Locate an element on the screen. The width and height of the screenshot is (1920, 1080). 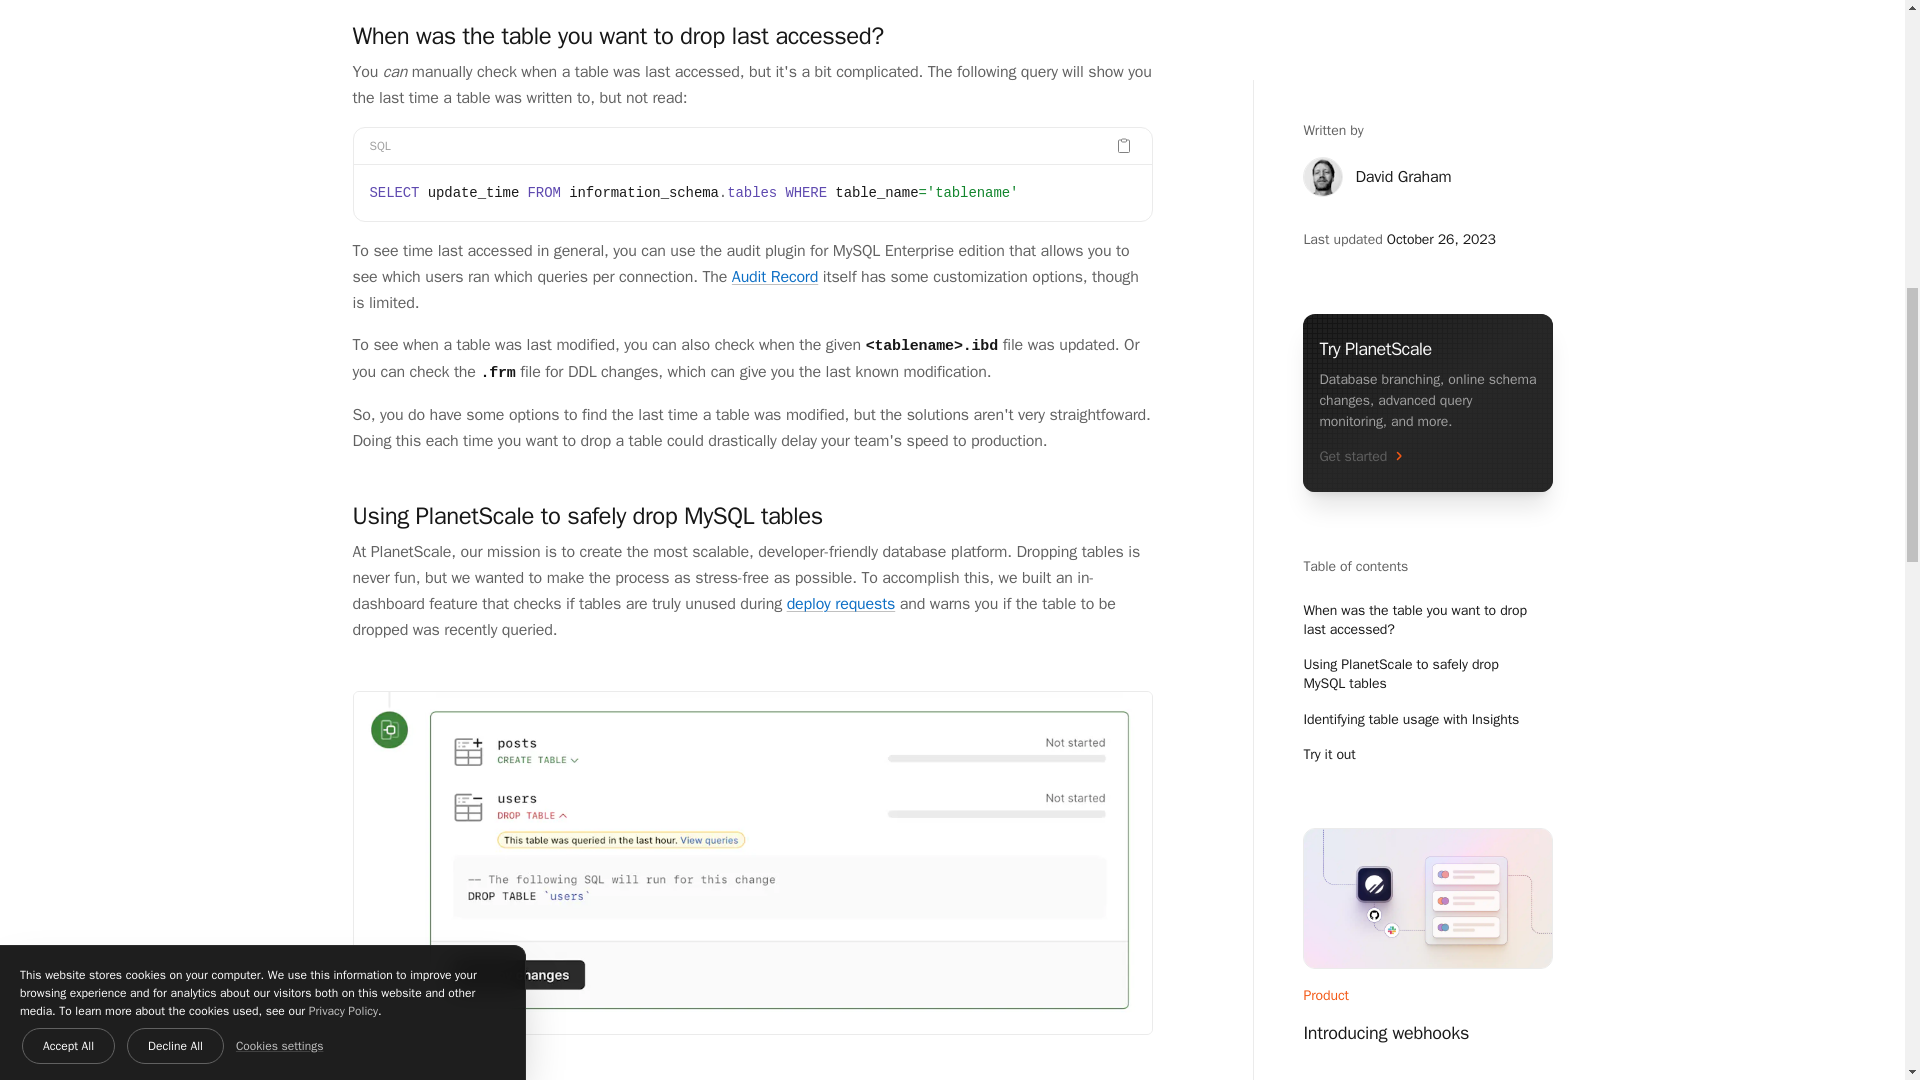
deploy requests is located at coordinates (842, 604).